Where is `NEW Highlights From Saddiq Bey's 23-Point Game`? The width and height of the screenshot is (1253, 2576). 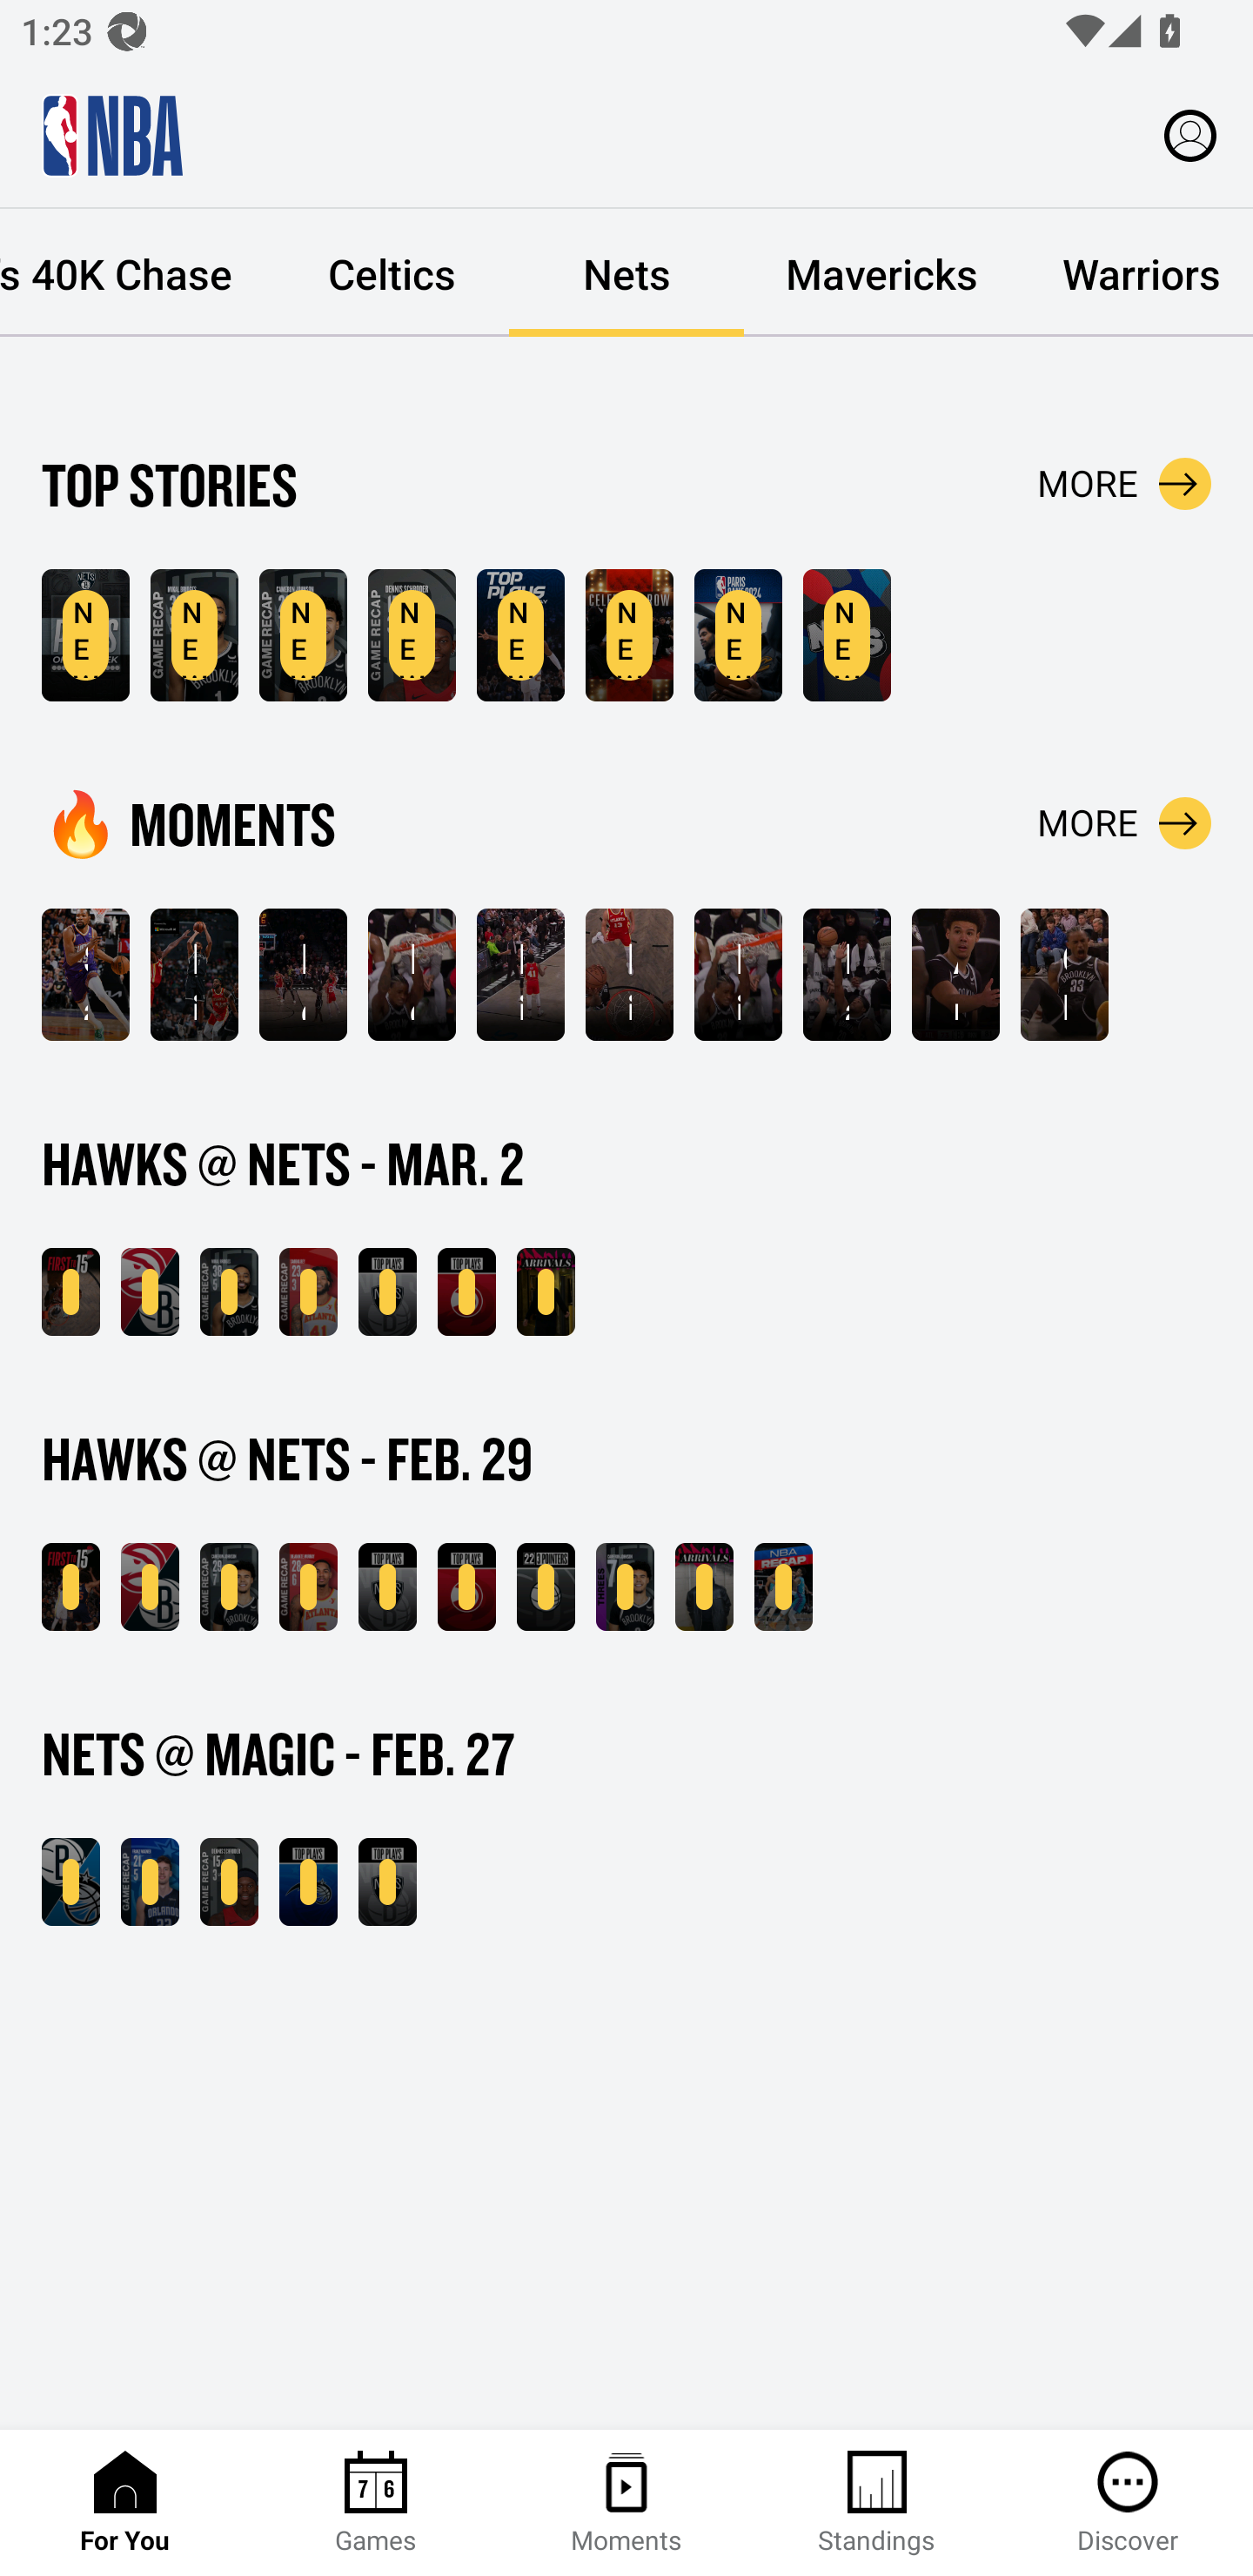
NEW Highlights From Saddiq Bey's 23-Point Game is located at coordinates (308, 1291).